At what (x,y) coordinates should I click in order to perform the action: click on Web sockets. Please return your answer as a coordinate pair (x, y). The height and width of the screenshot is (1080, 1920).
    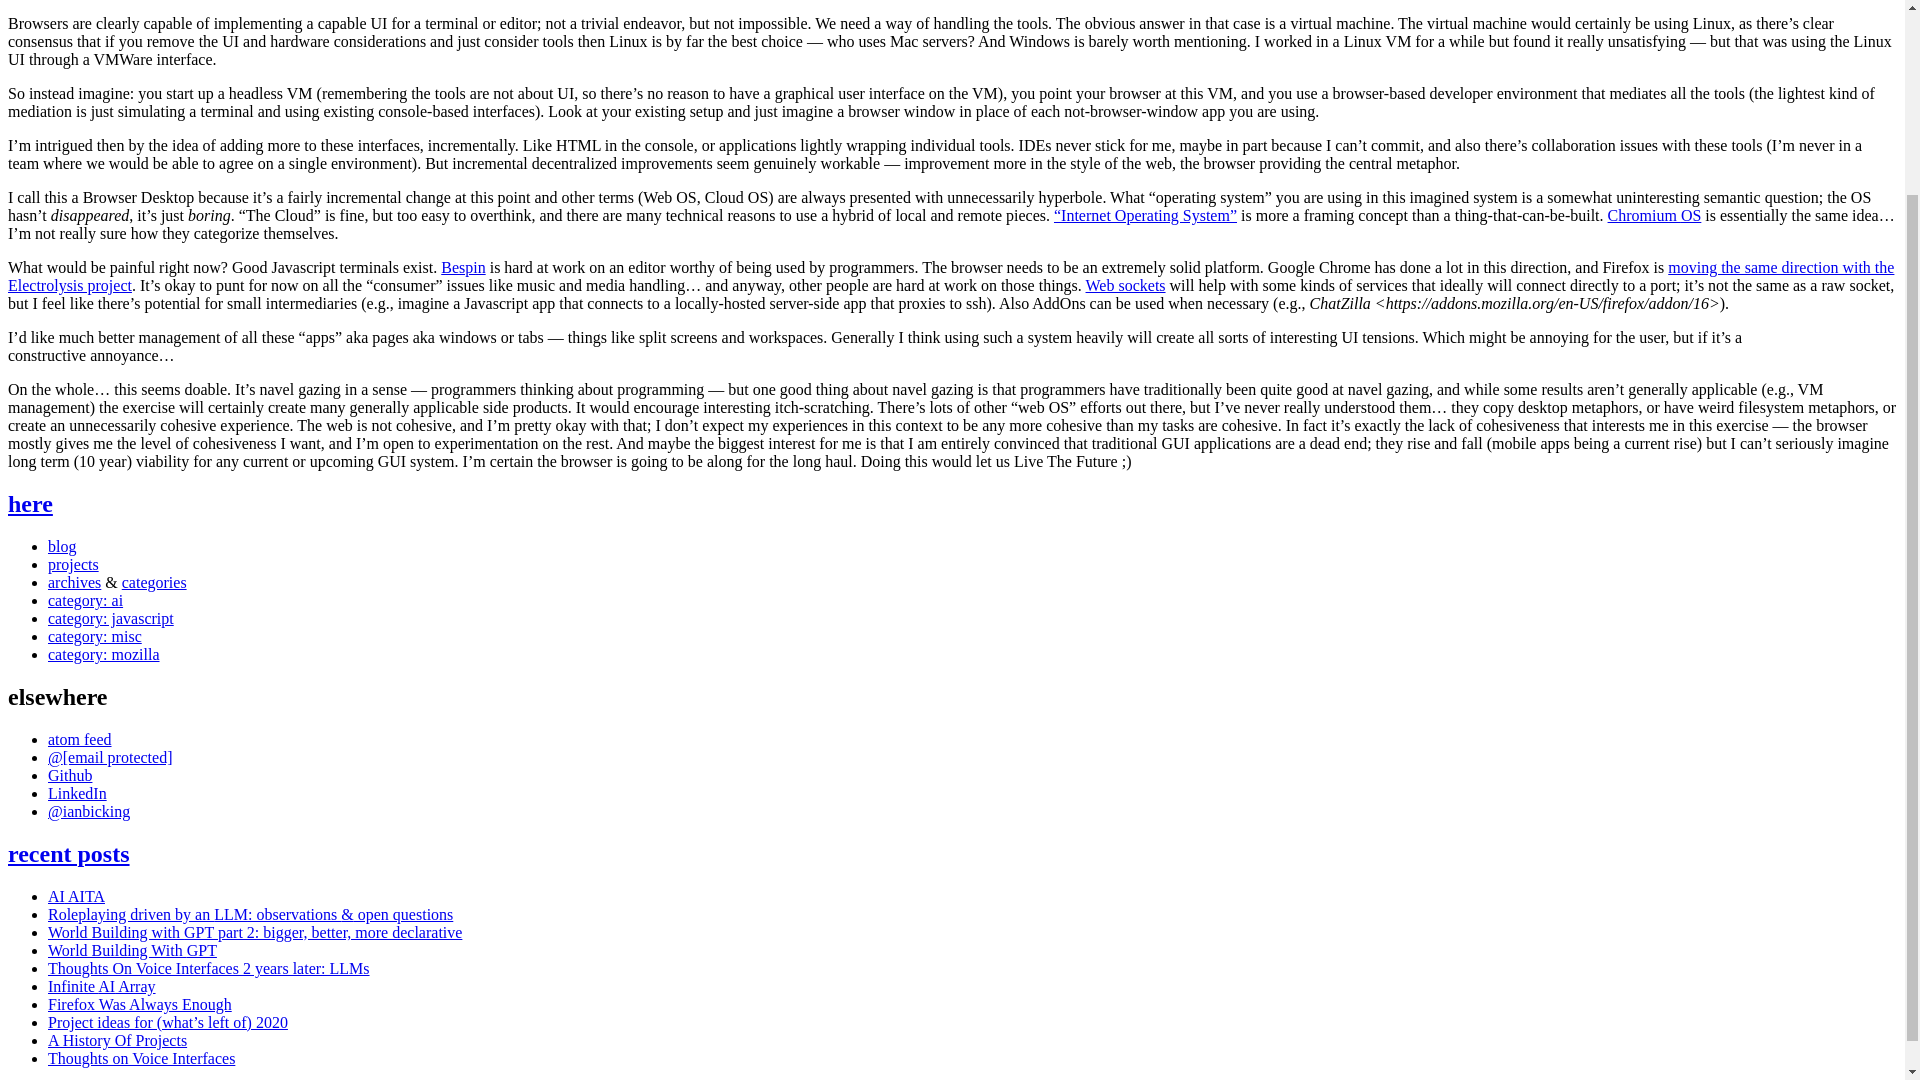
    Looking at the image, I should click on (1126, 284).